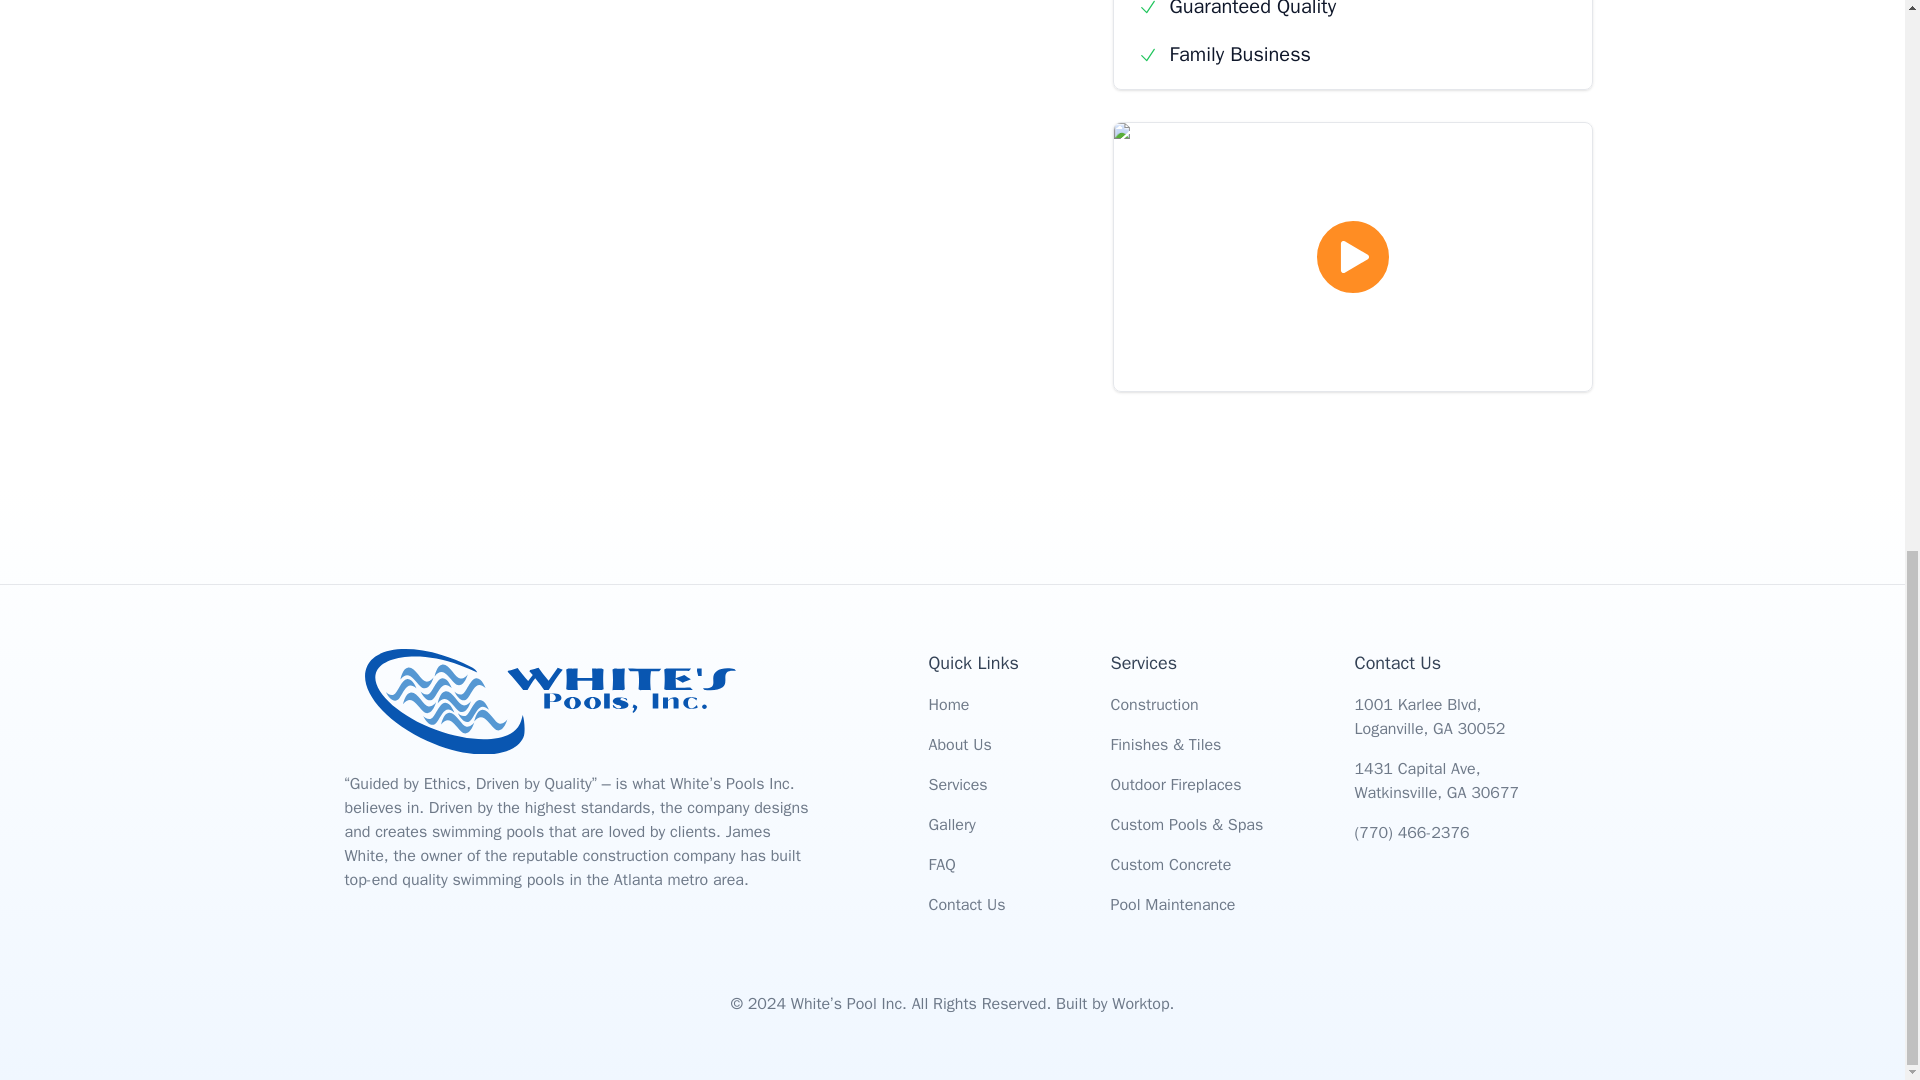  Describe the element at coordinates (966, 904) in the screenshot. I see `Contact Us` at that location.